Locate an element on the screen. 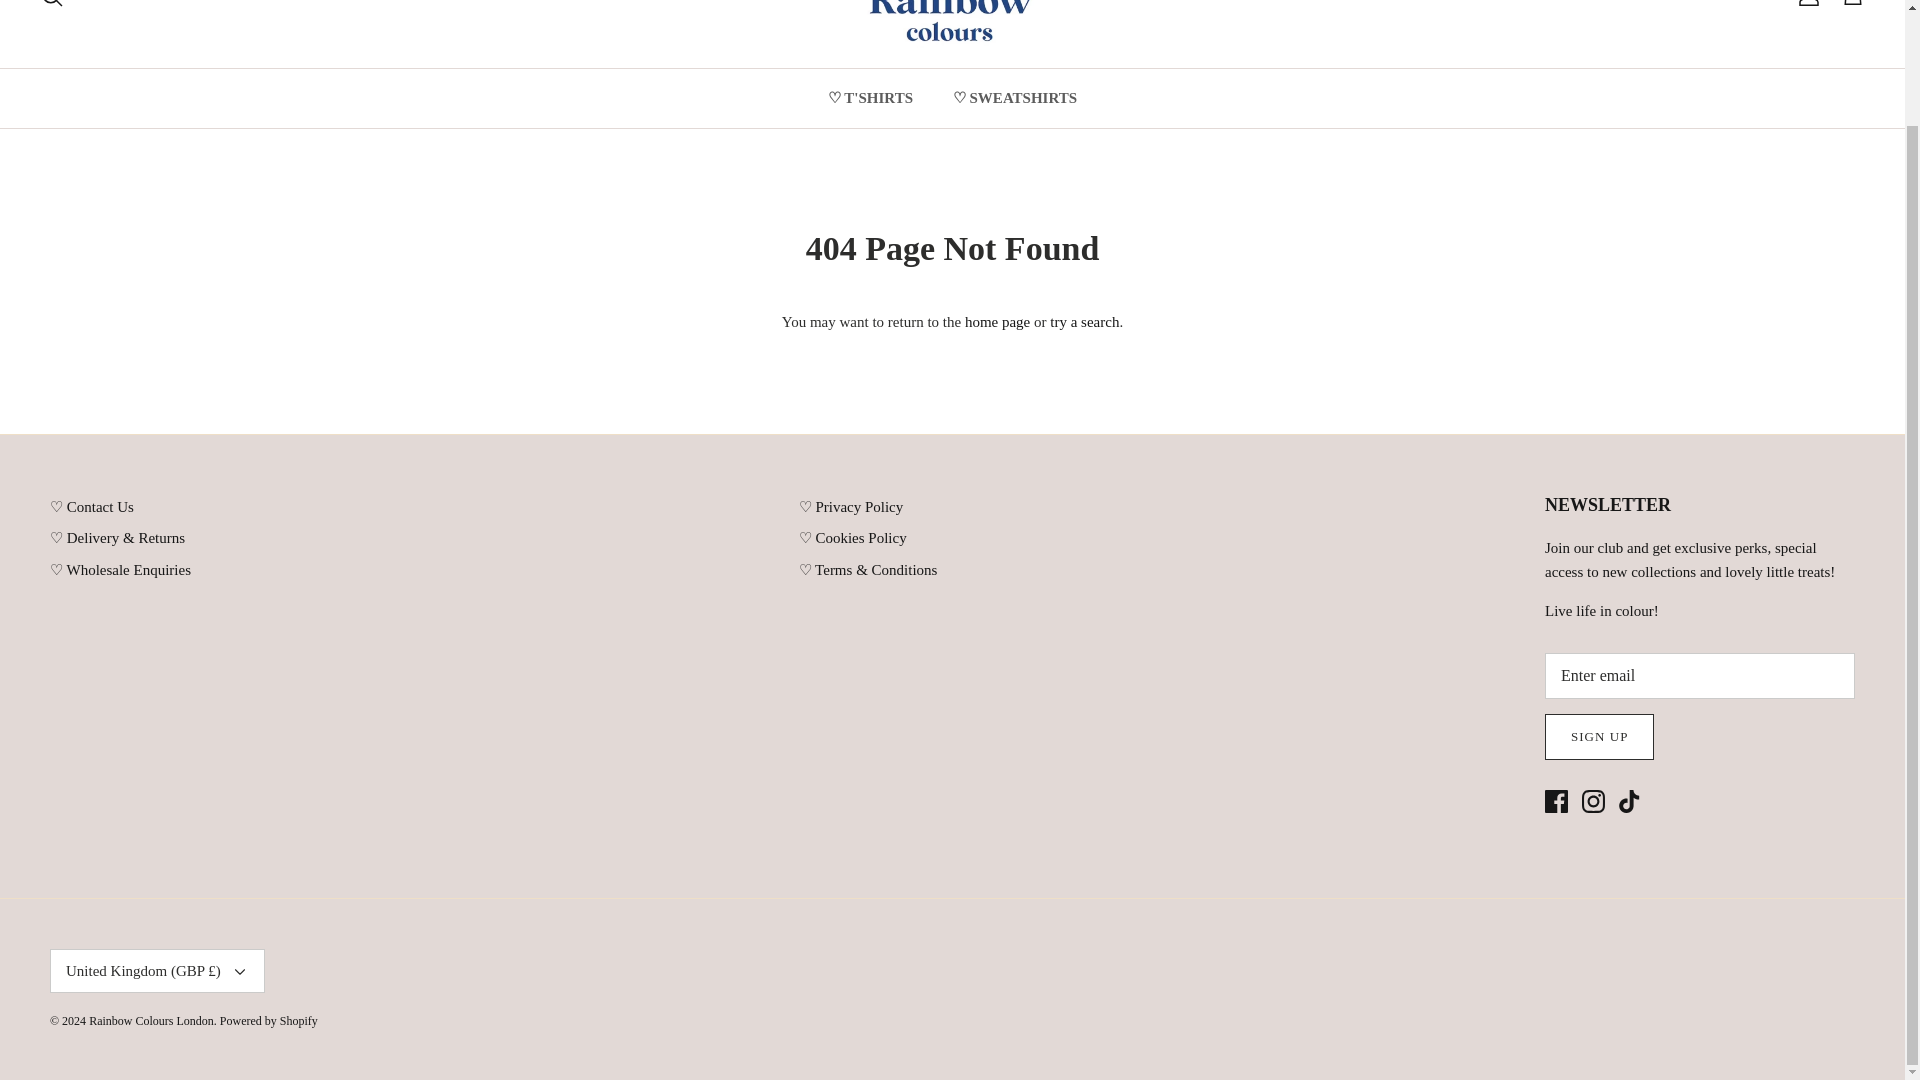  Down is located at coordinates (240, 972).